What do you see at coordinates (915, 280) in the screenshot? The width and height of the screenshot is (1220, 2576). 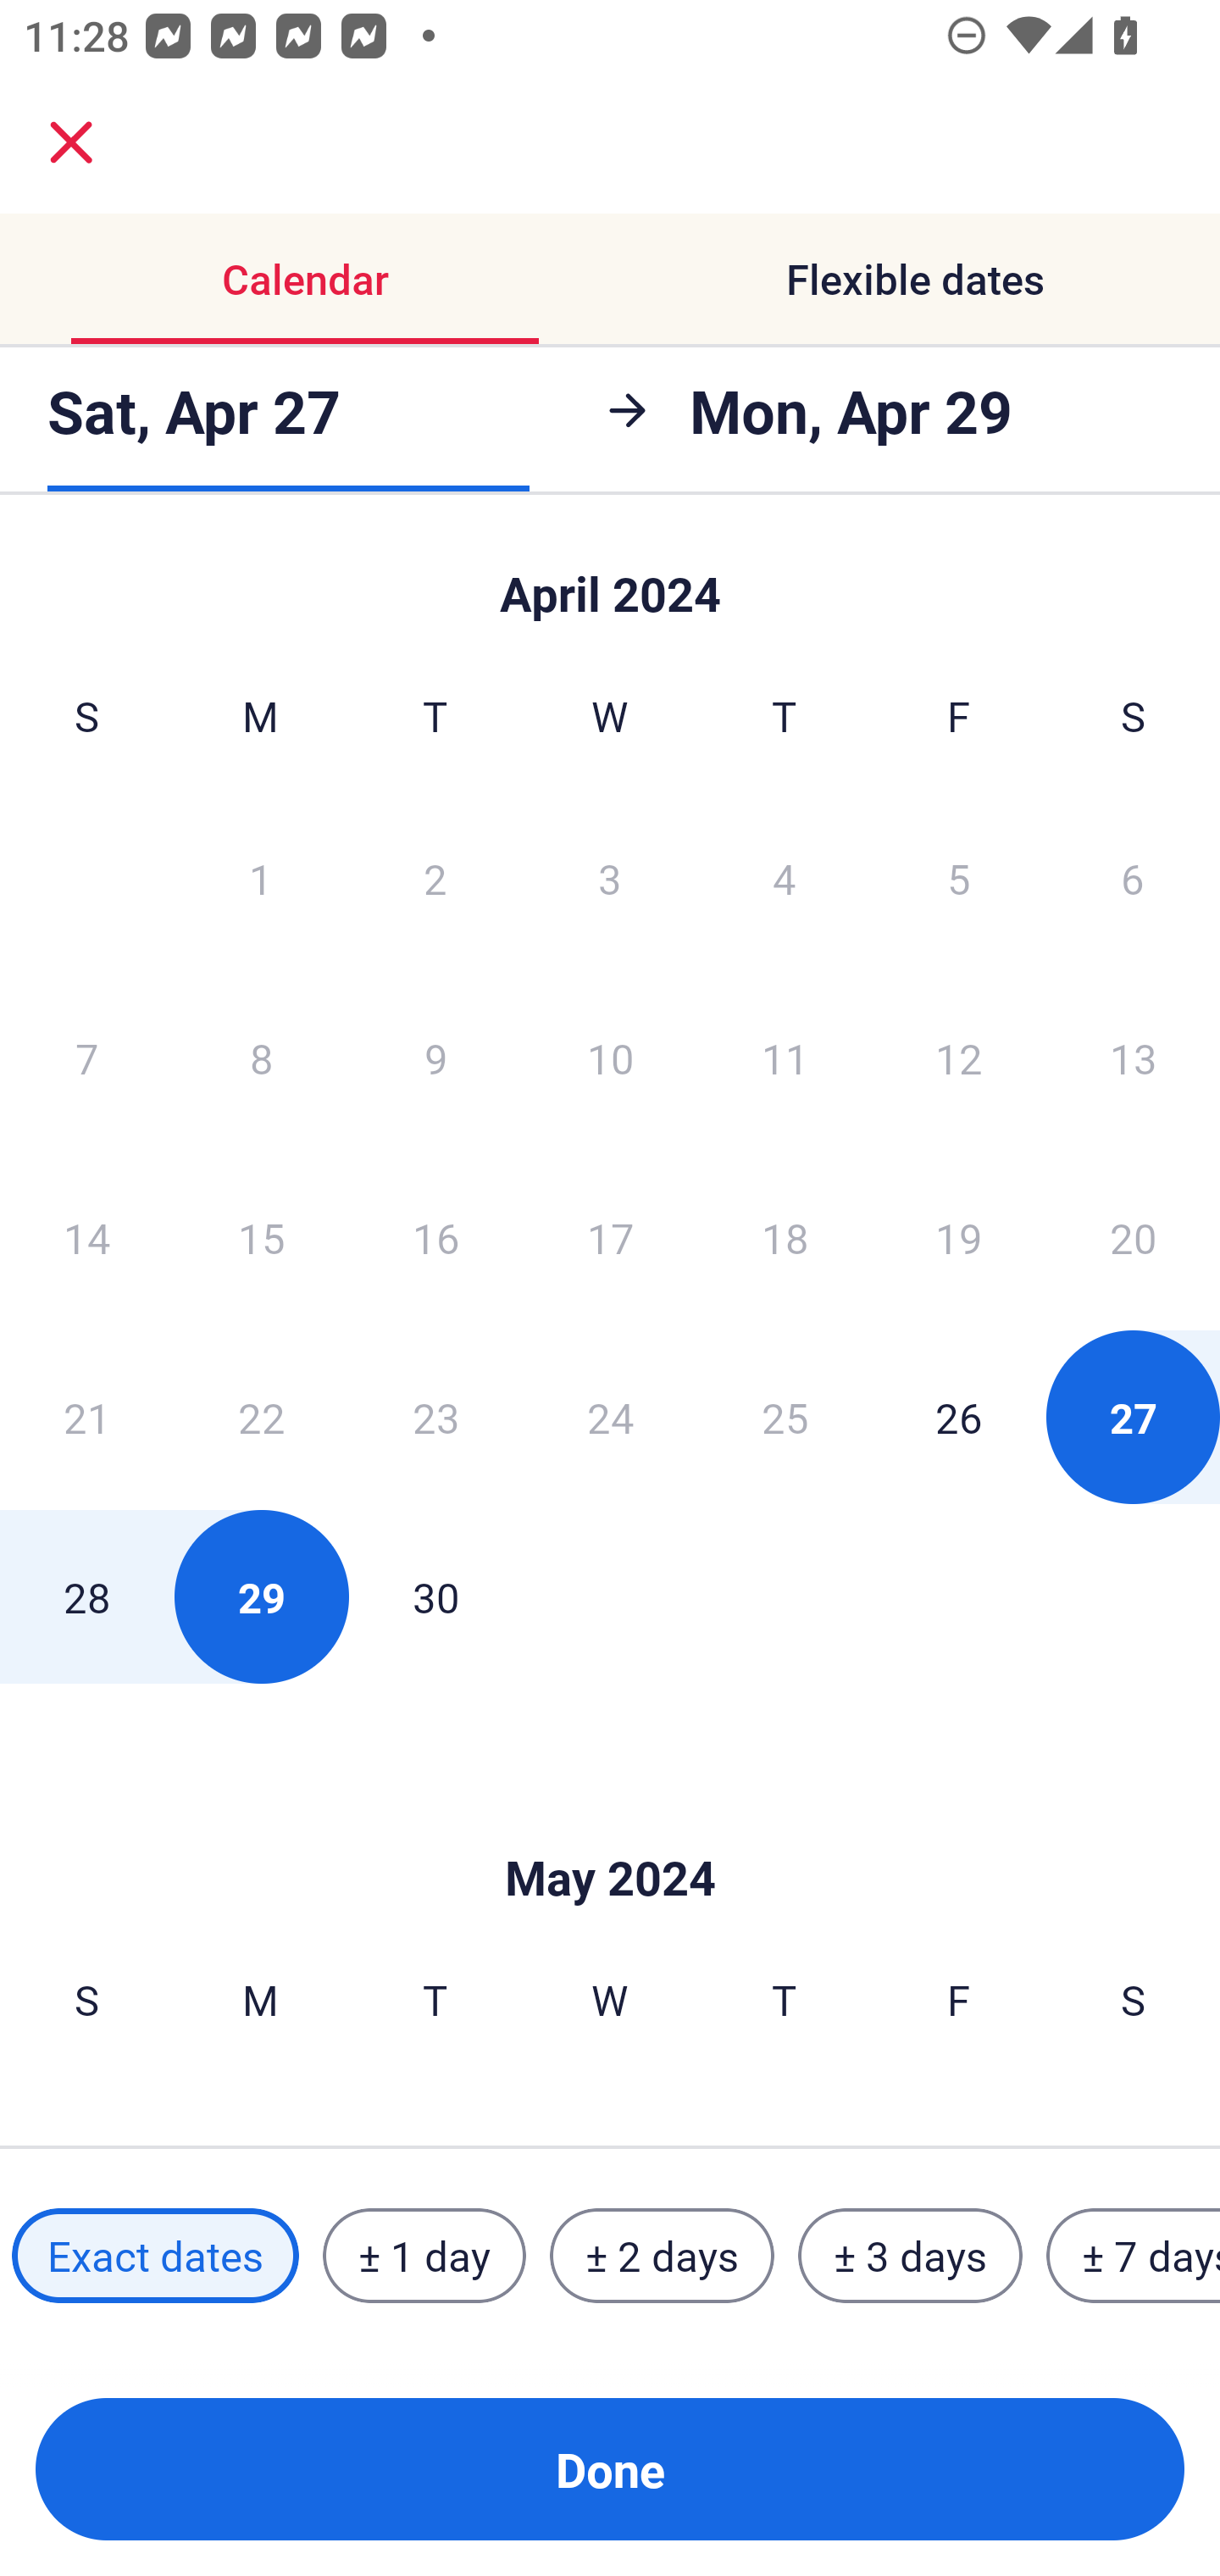 I see `Flexible dates` at bounding box center [915, 280].